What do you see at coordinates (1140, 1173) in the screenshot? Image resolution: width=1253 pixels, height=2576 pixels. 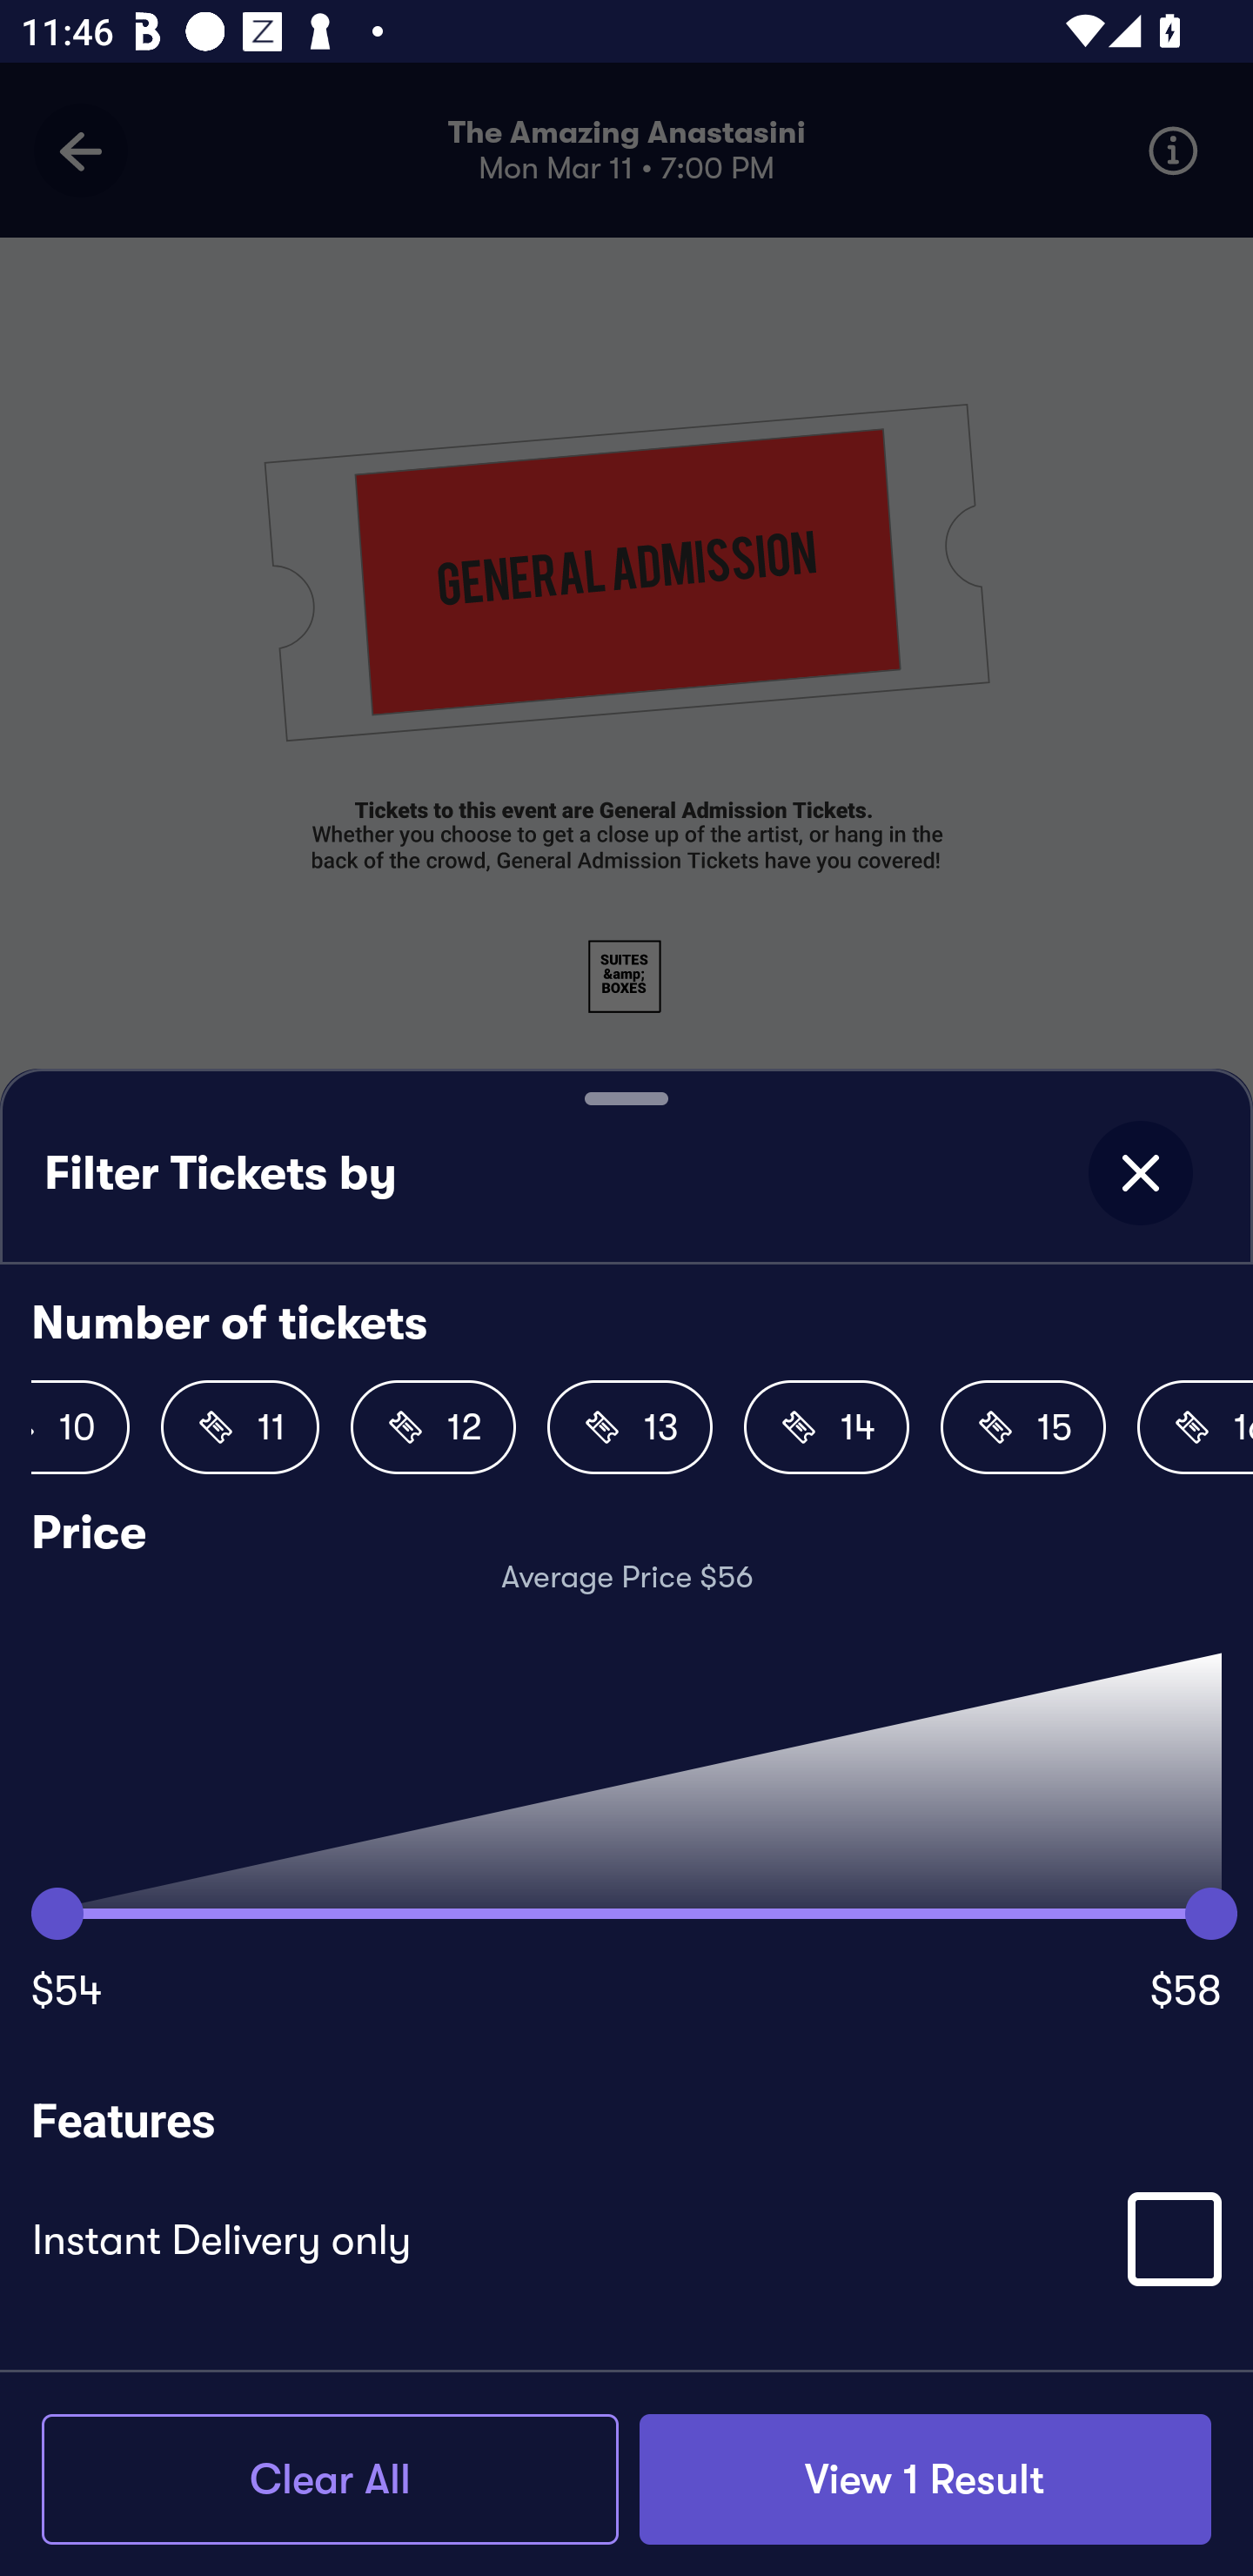 I see `close` at bounding box center [1140, 1173].